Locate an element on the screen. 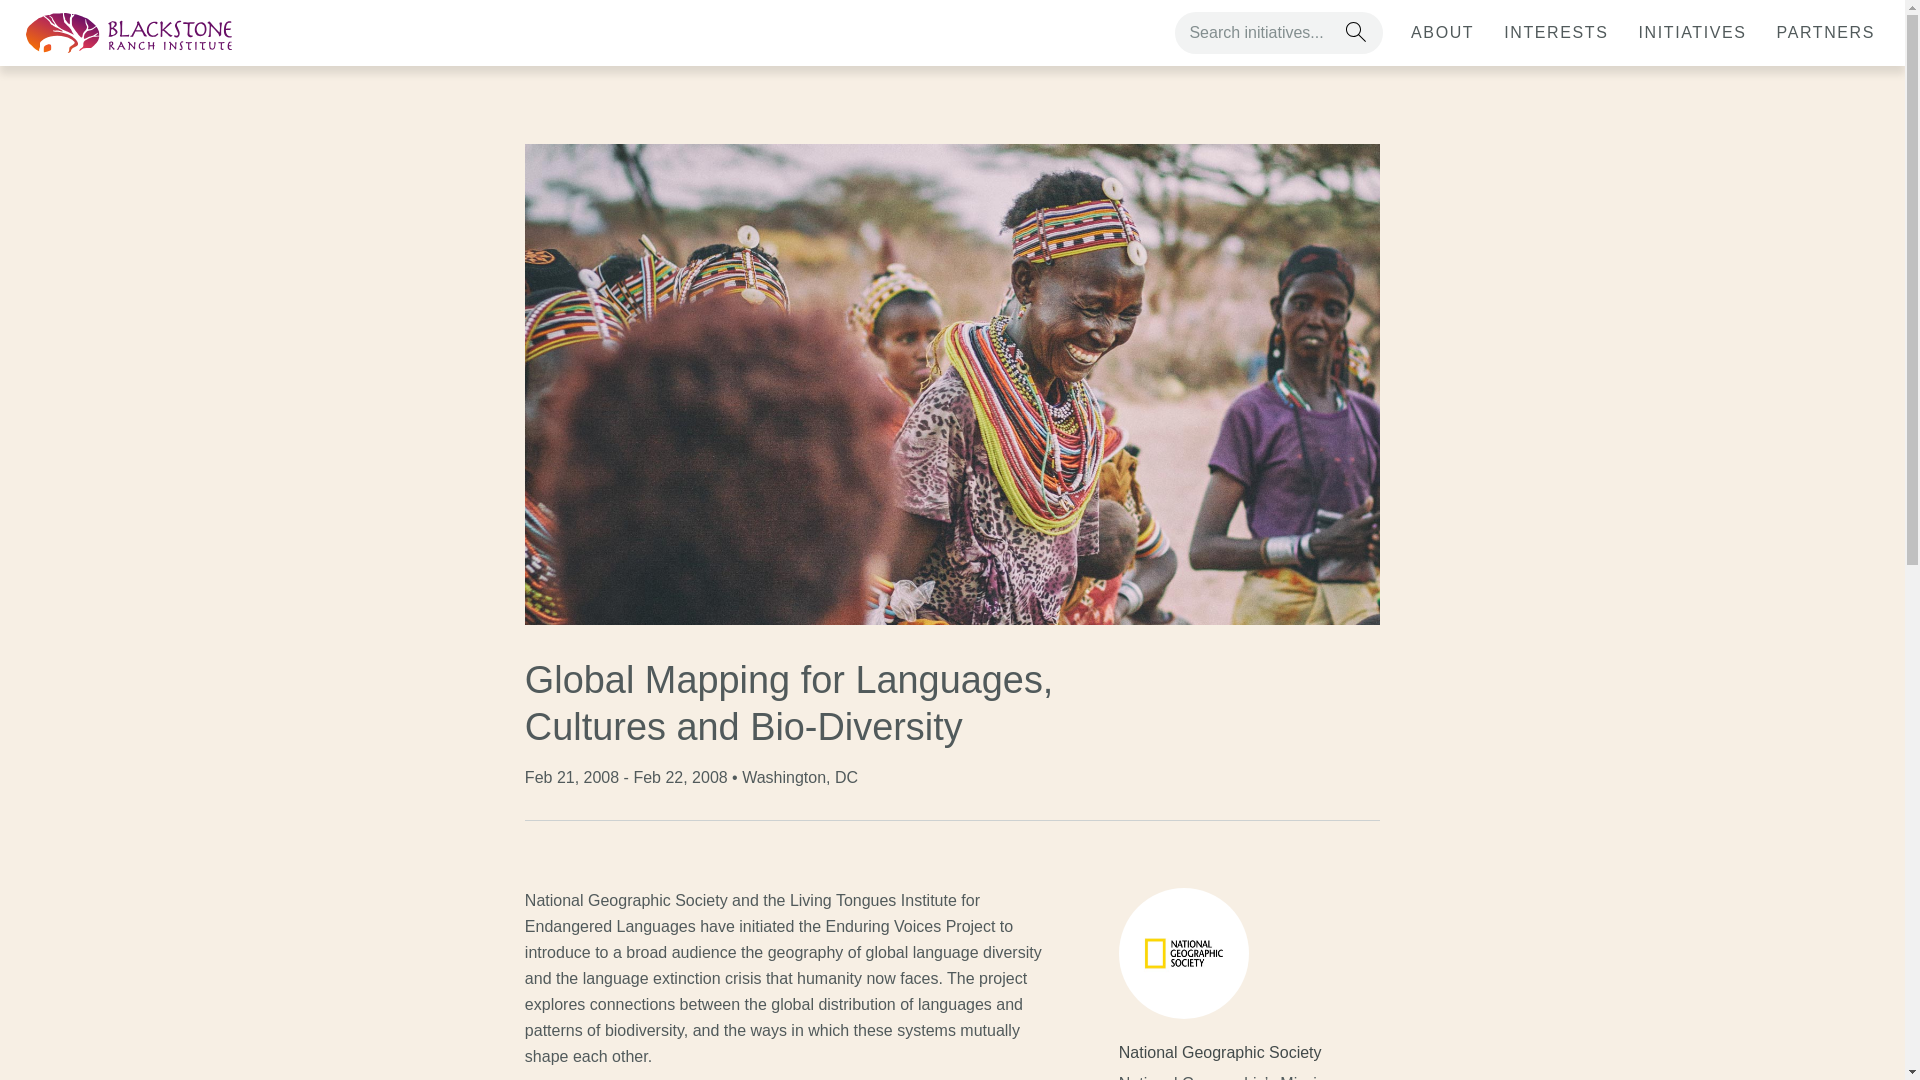  PARTNERS is located at coordinates (1826, 32).